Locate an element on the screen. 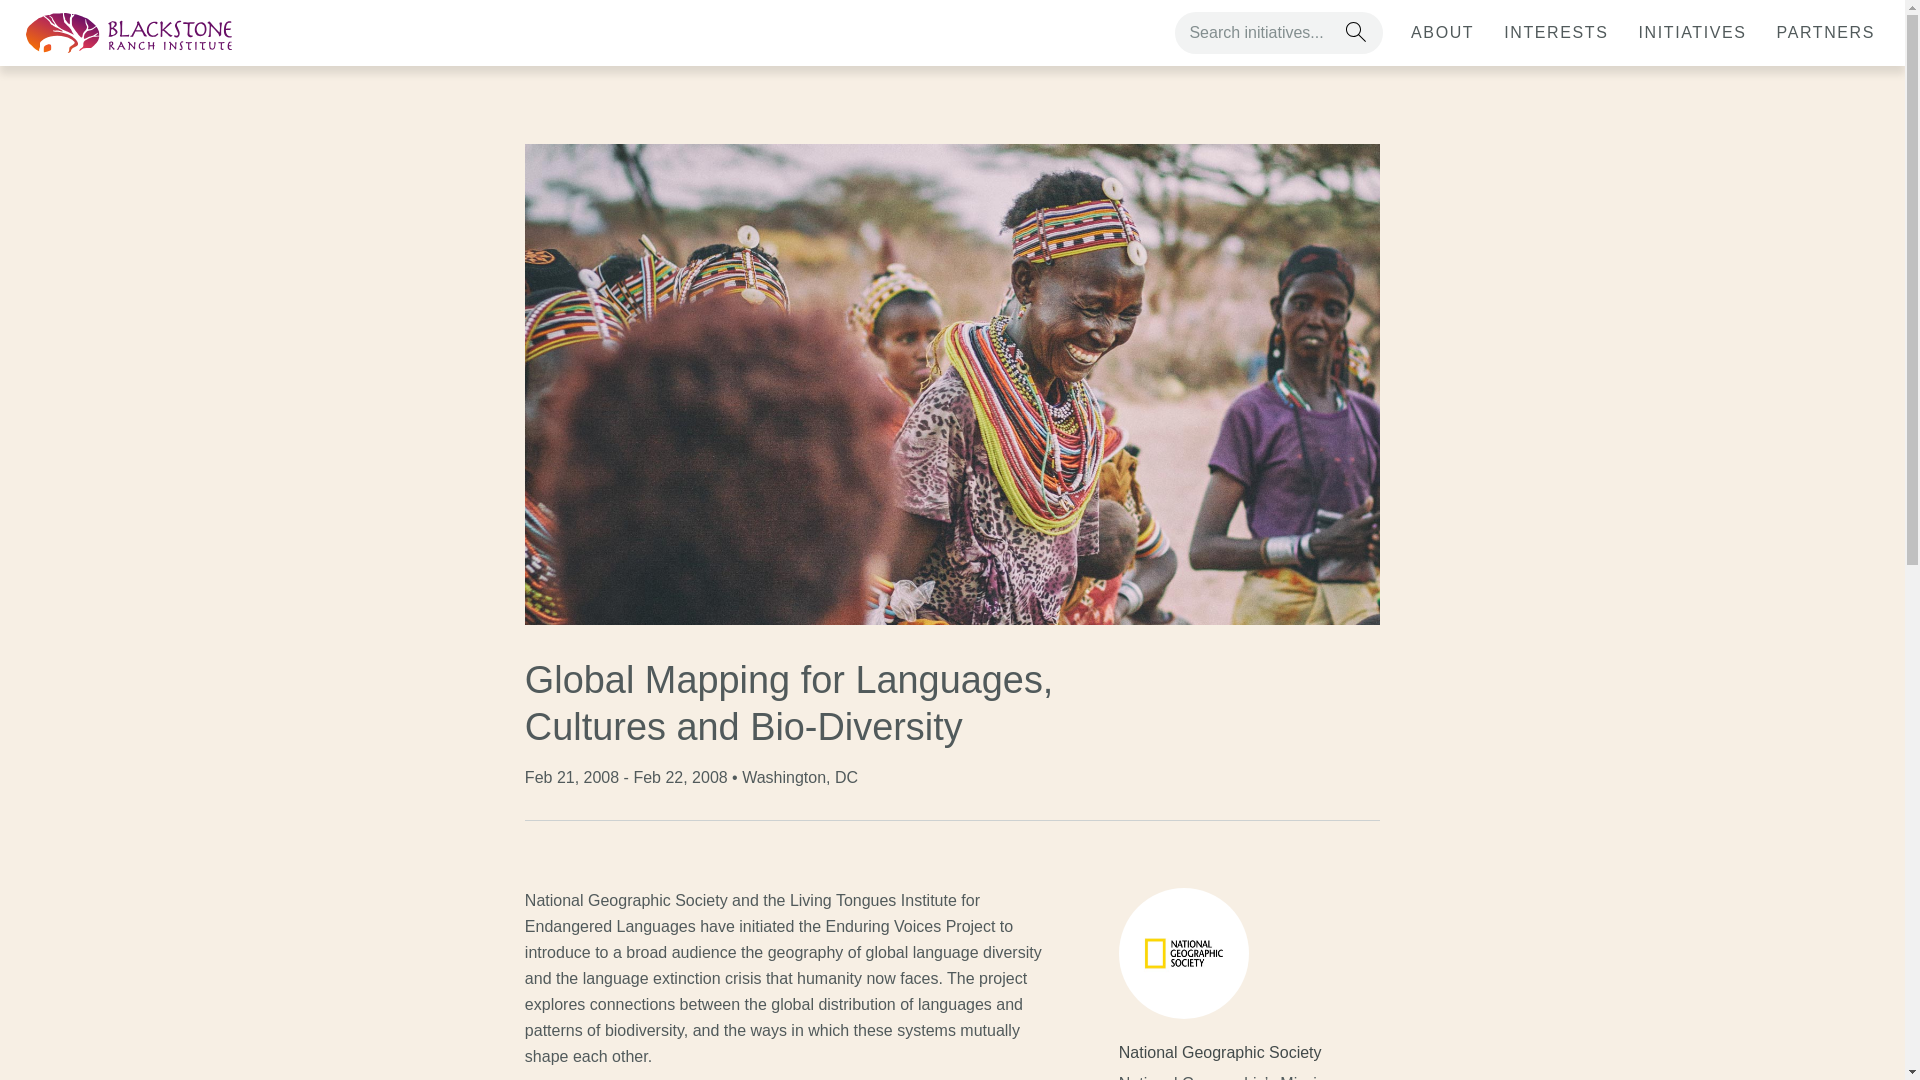  PARTNERS is located at coordinates (1826, 32).